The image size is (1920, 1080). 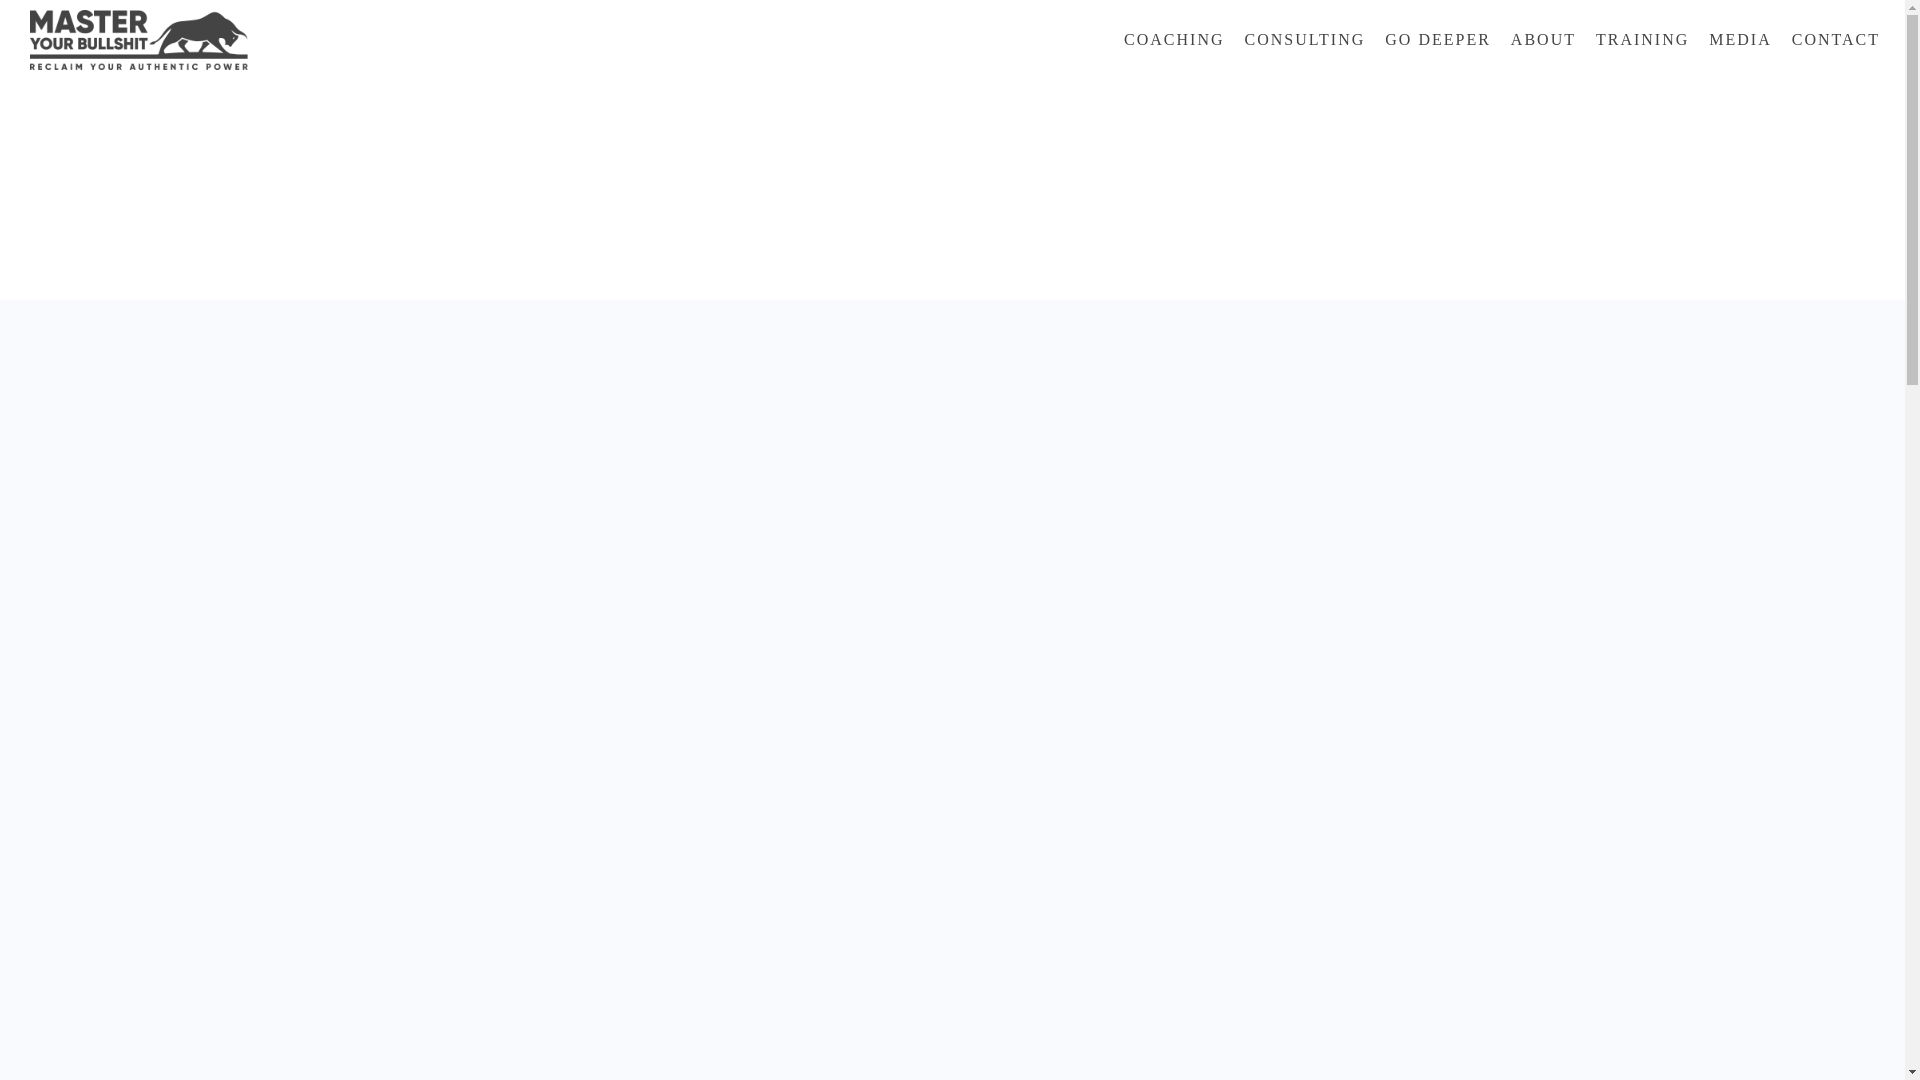 What do you see at coordinates (1438, 40) in the screenshot?
I see `GO DEEPER` at bounding box center [1438, 40].